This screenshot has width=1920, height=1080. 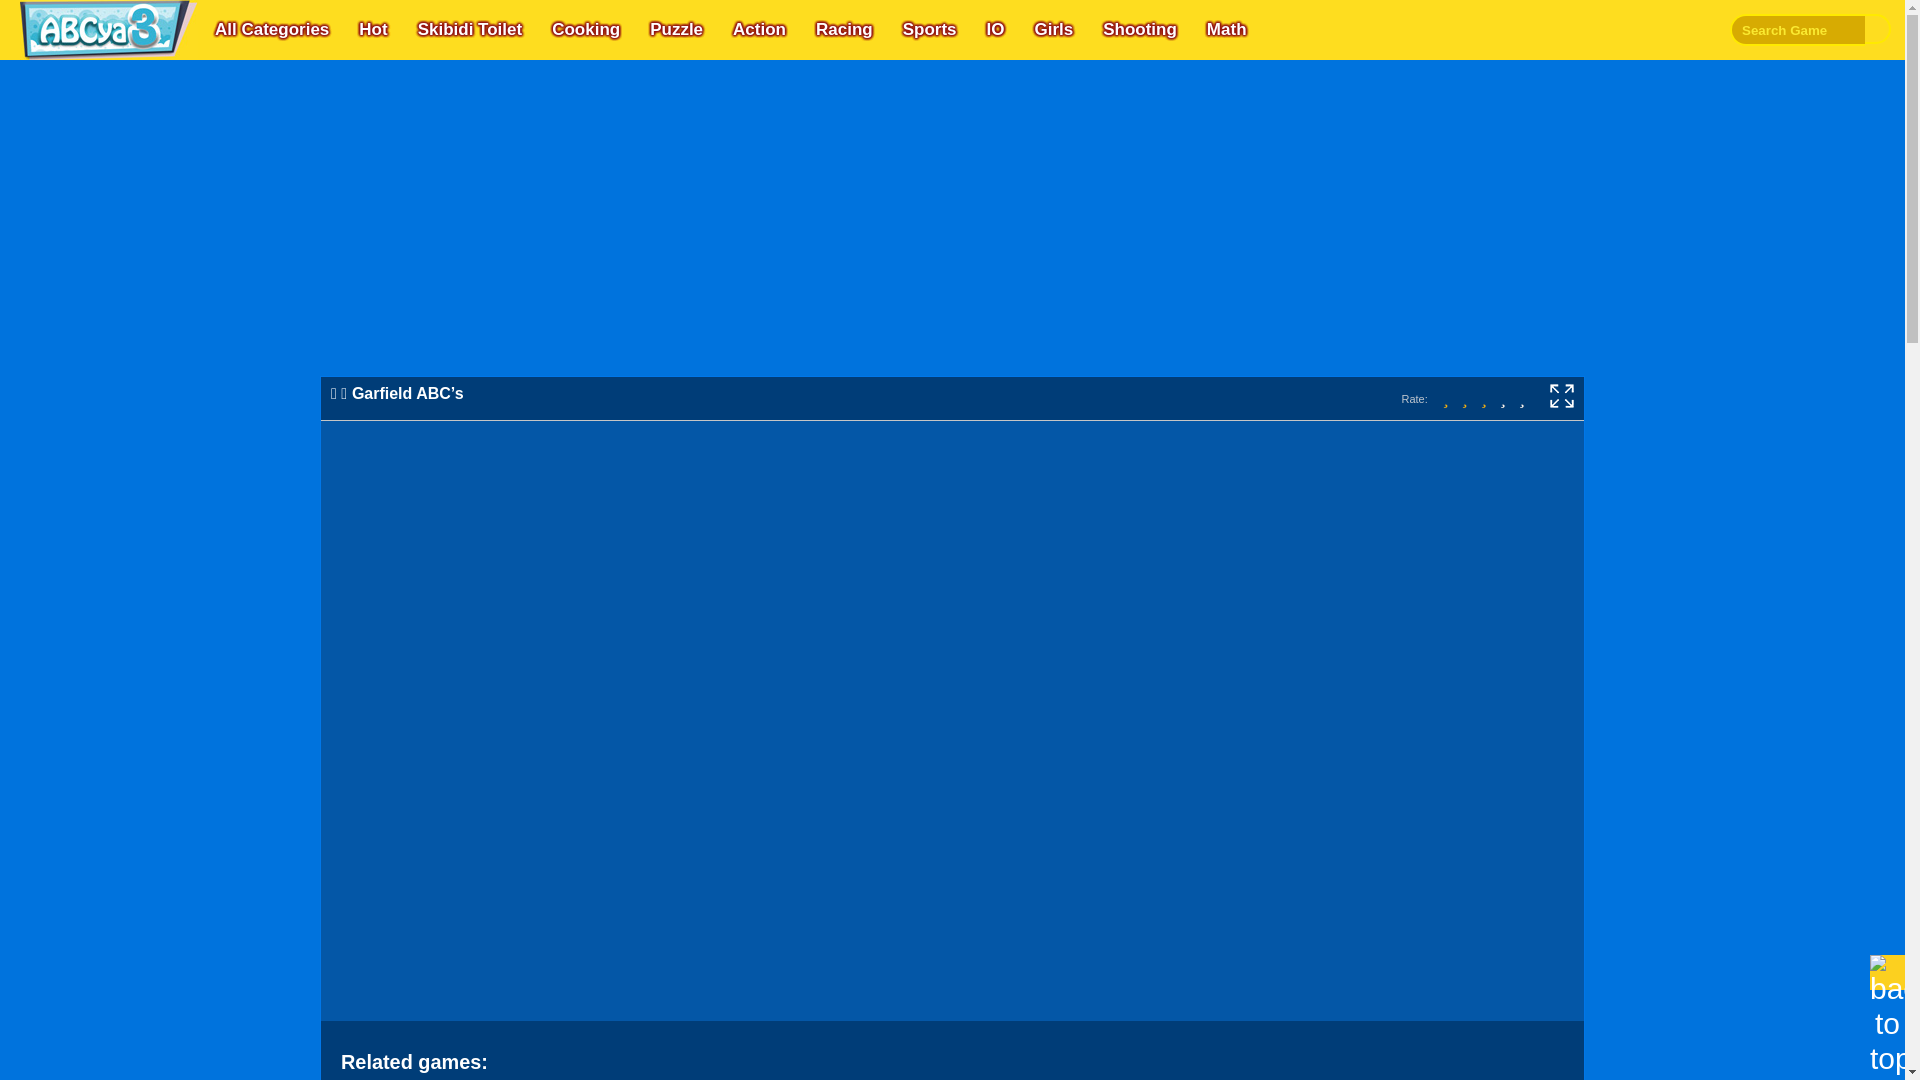 I want to click on Cooking, so click(x=585, y=30).